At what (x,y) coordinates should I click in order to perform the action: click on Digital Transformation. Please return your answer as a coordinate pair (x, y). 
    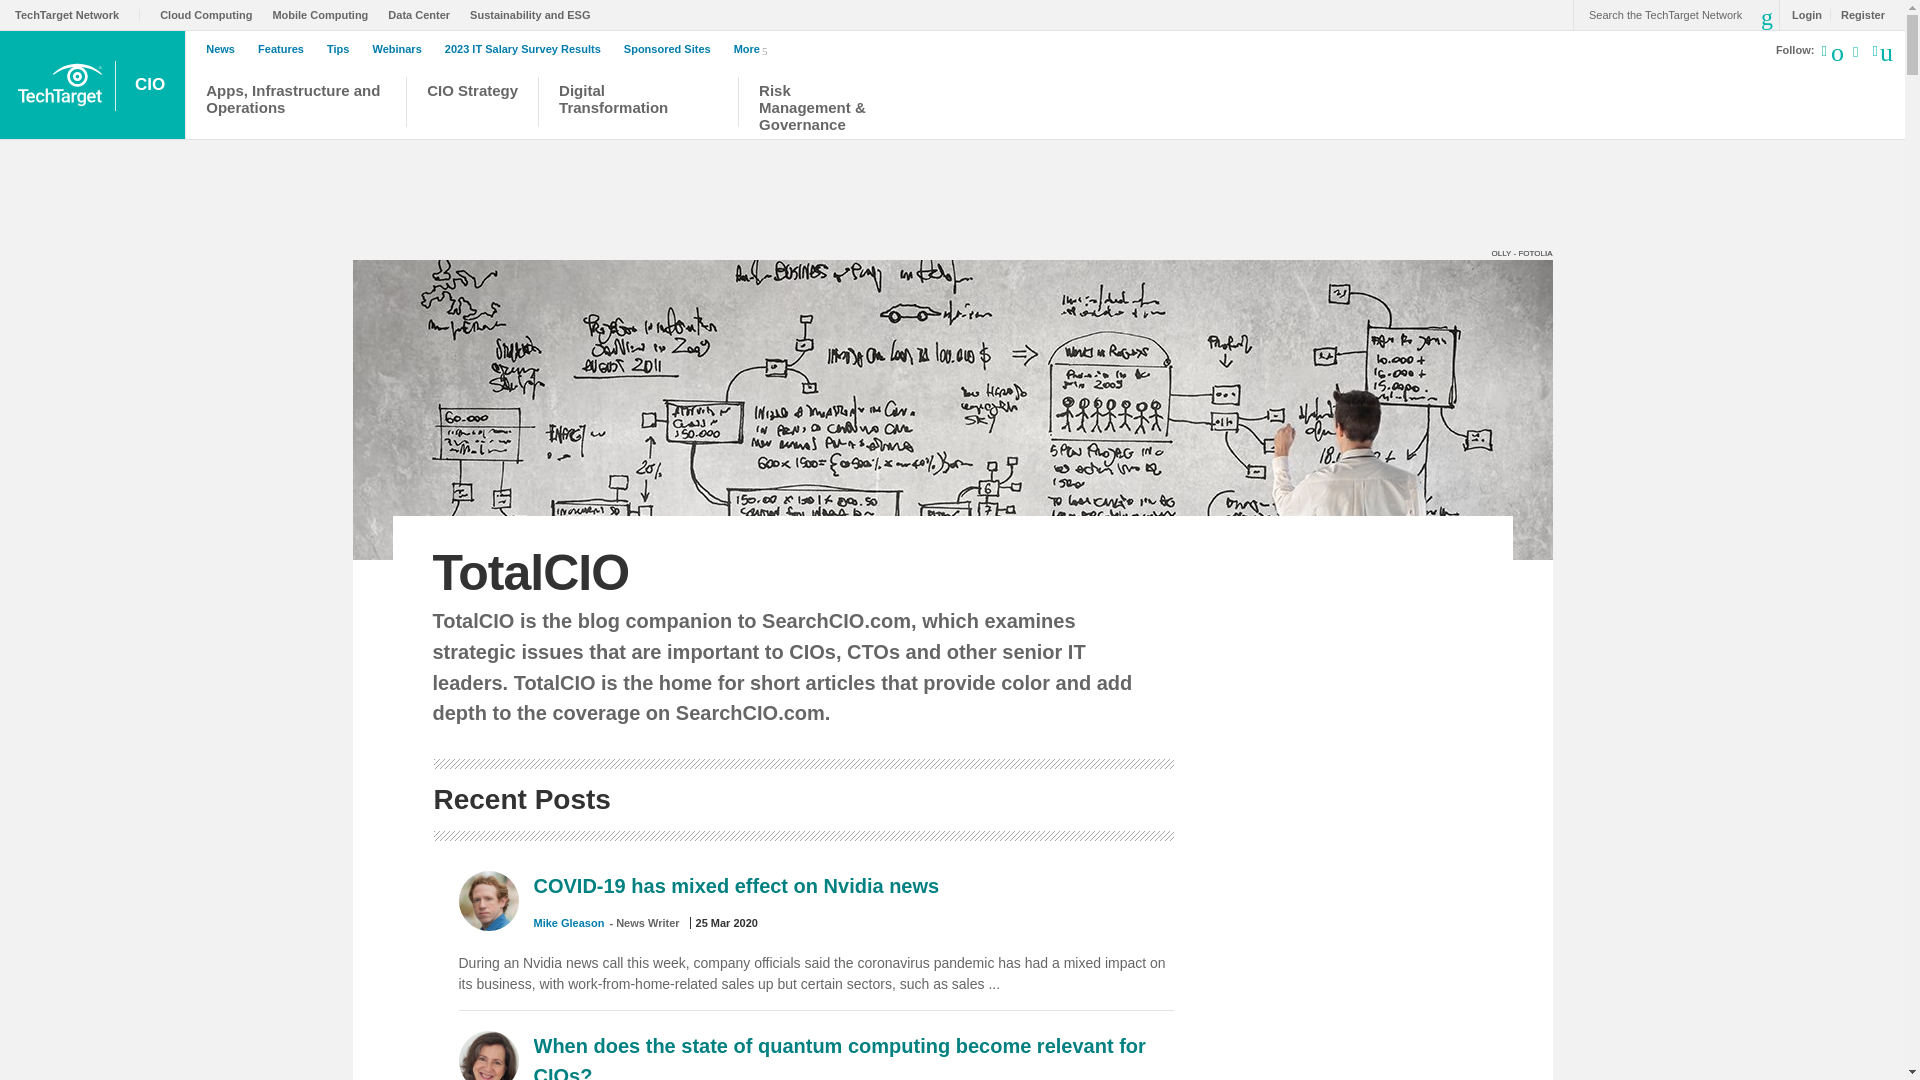
    Looking at the image, I should click on (638, 104).